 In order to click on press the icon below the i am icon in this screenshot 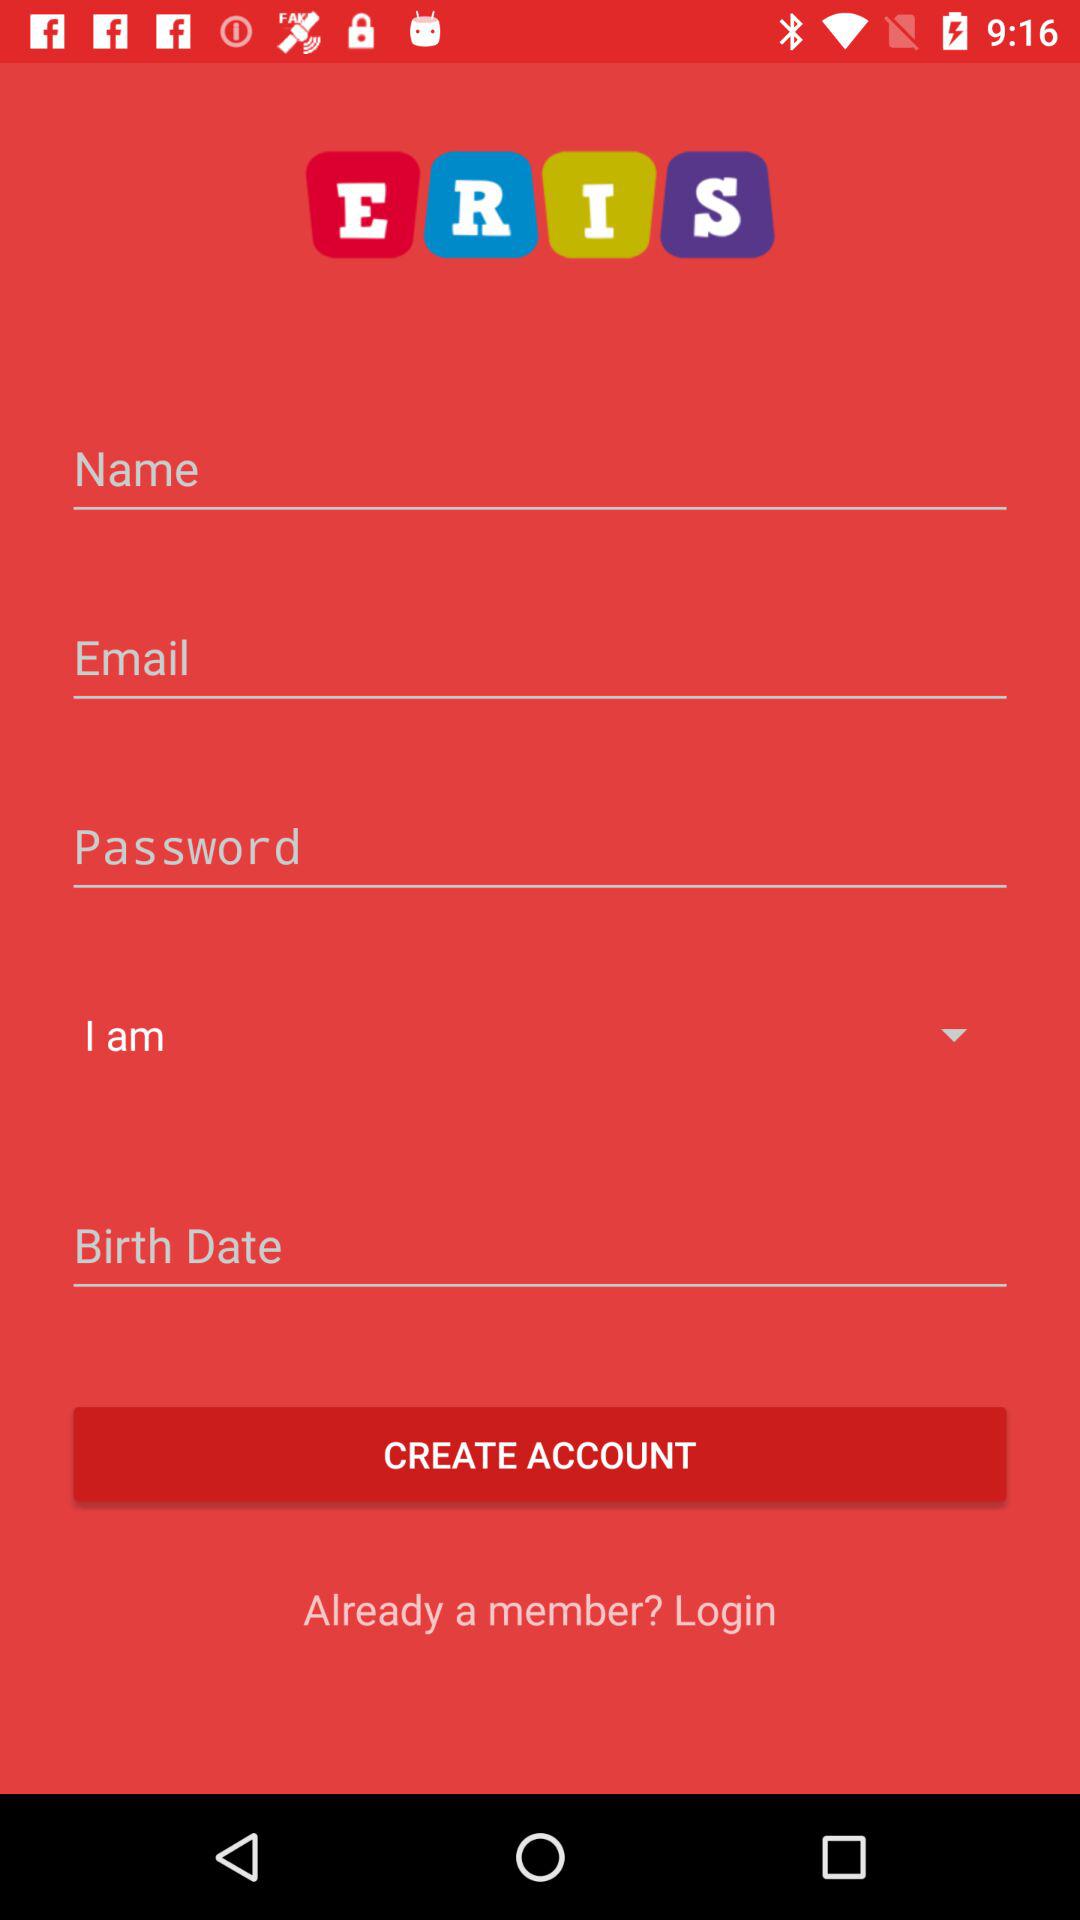, I will do `click(540, 1248)`.